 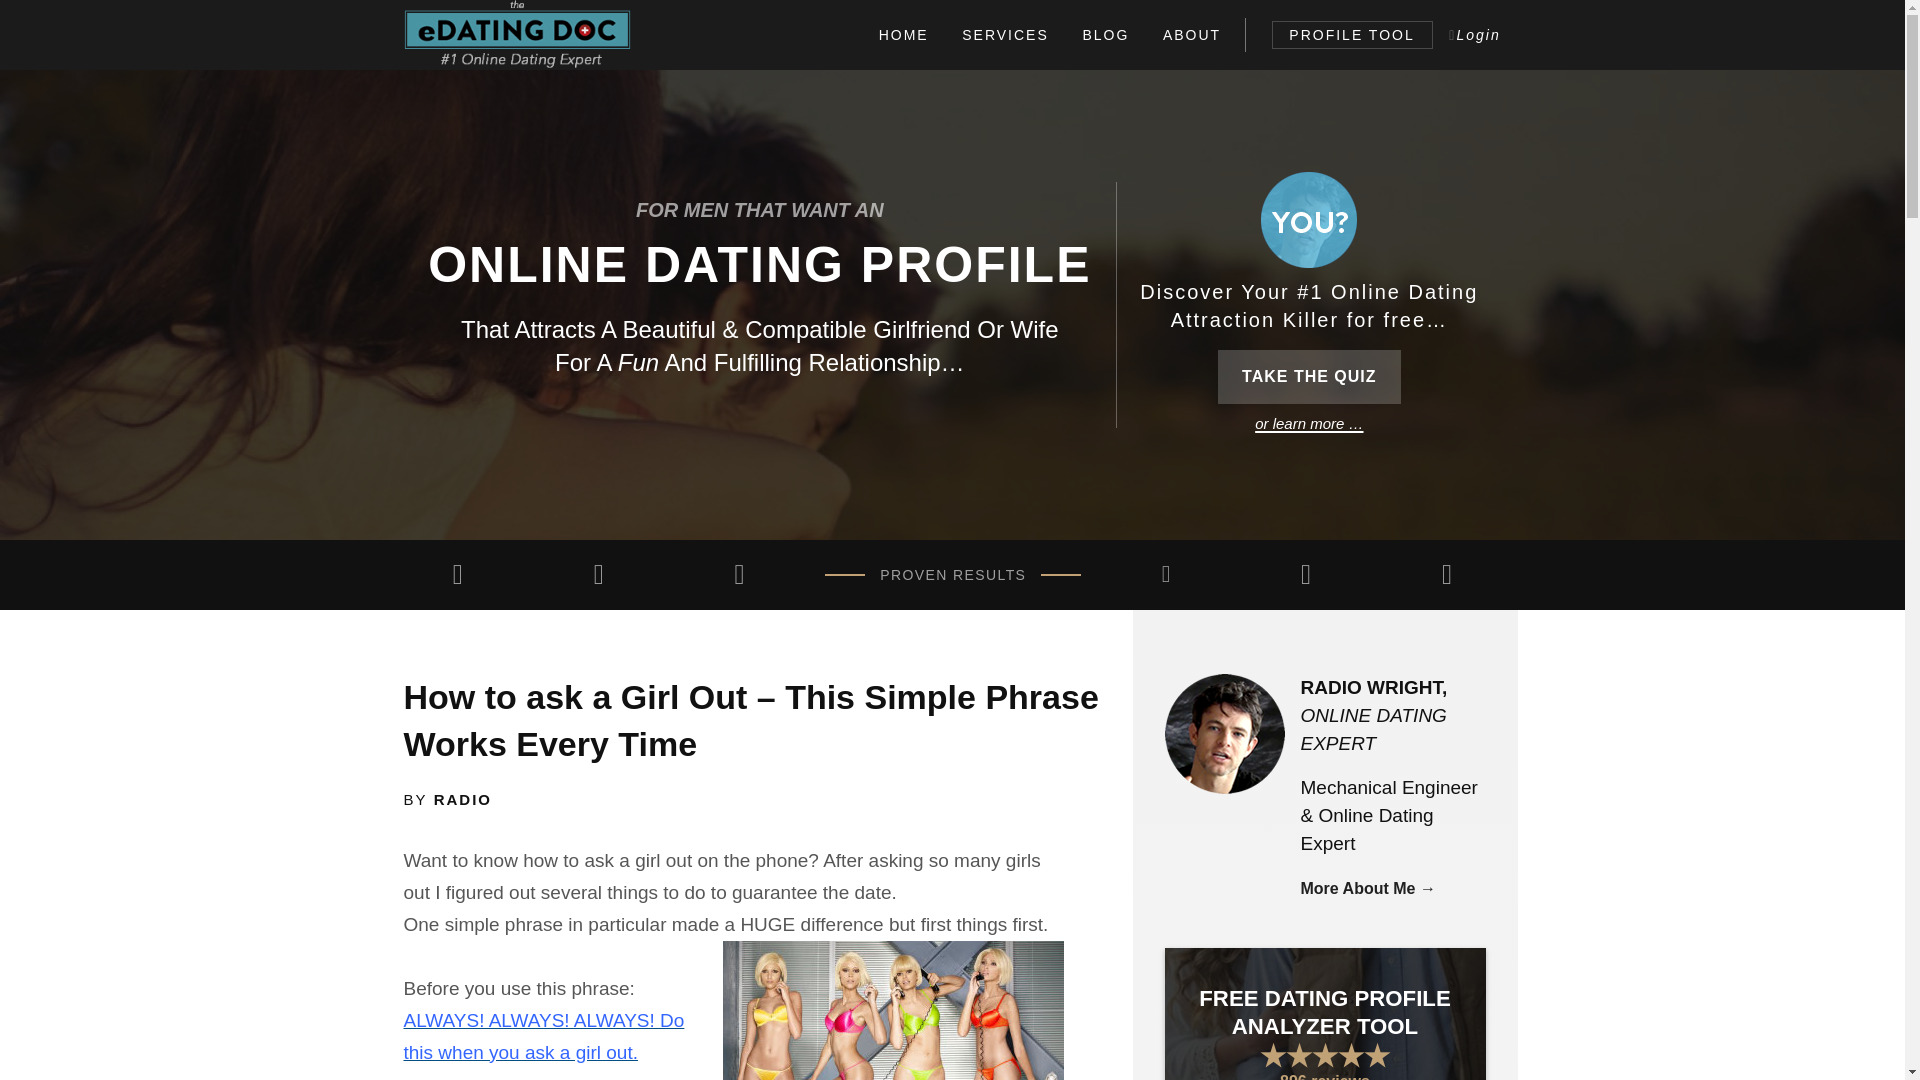 What do you see at coordinates (1475, 34) in the screenshot?
I see `Login` at bounding box center [1475, 34].